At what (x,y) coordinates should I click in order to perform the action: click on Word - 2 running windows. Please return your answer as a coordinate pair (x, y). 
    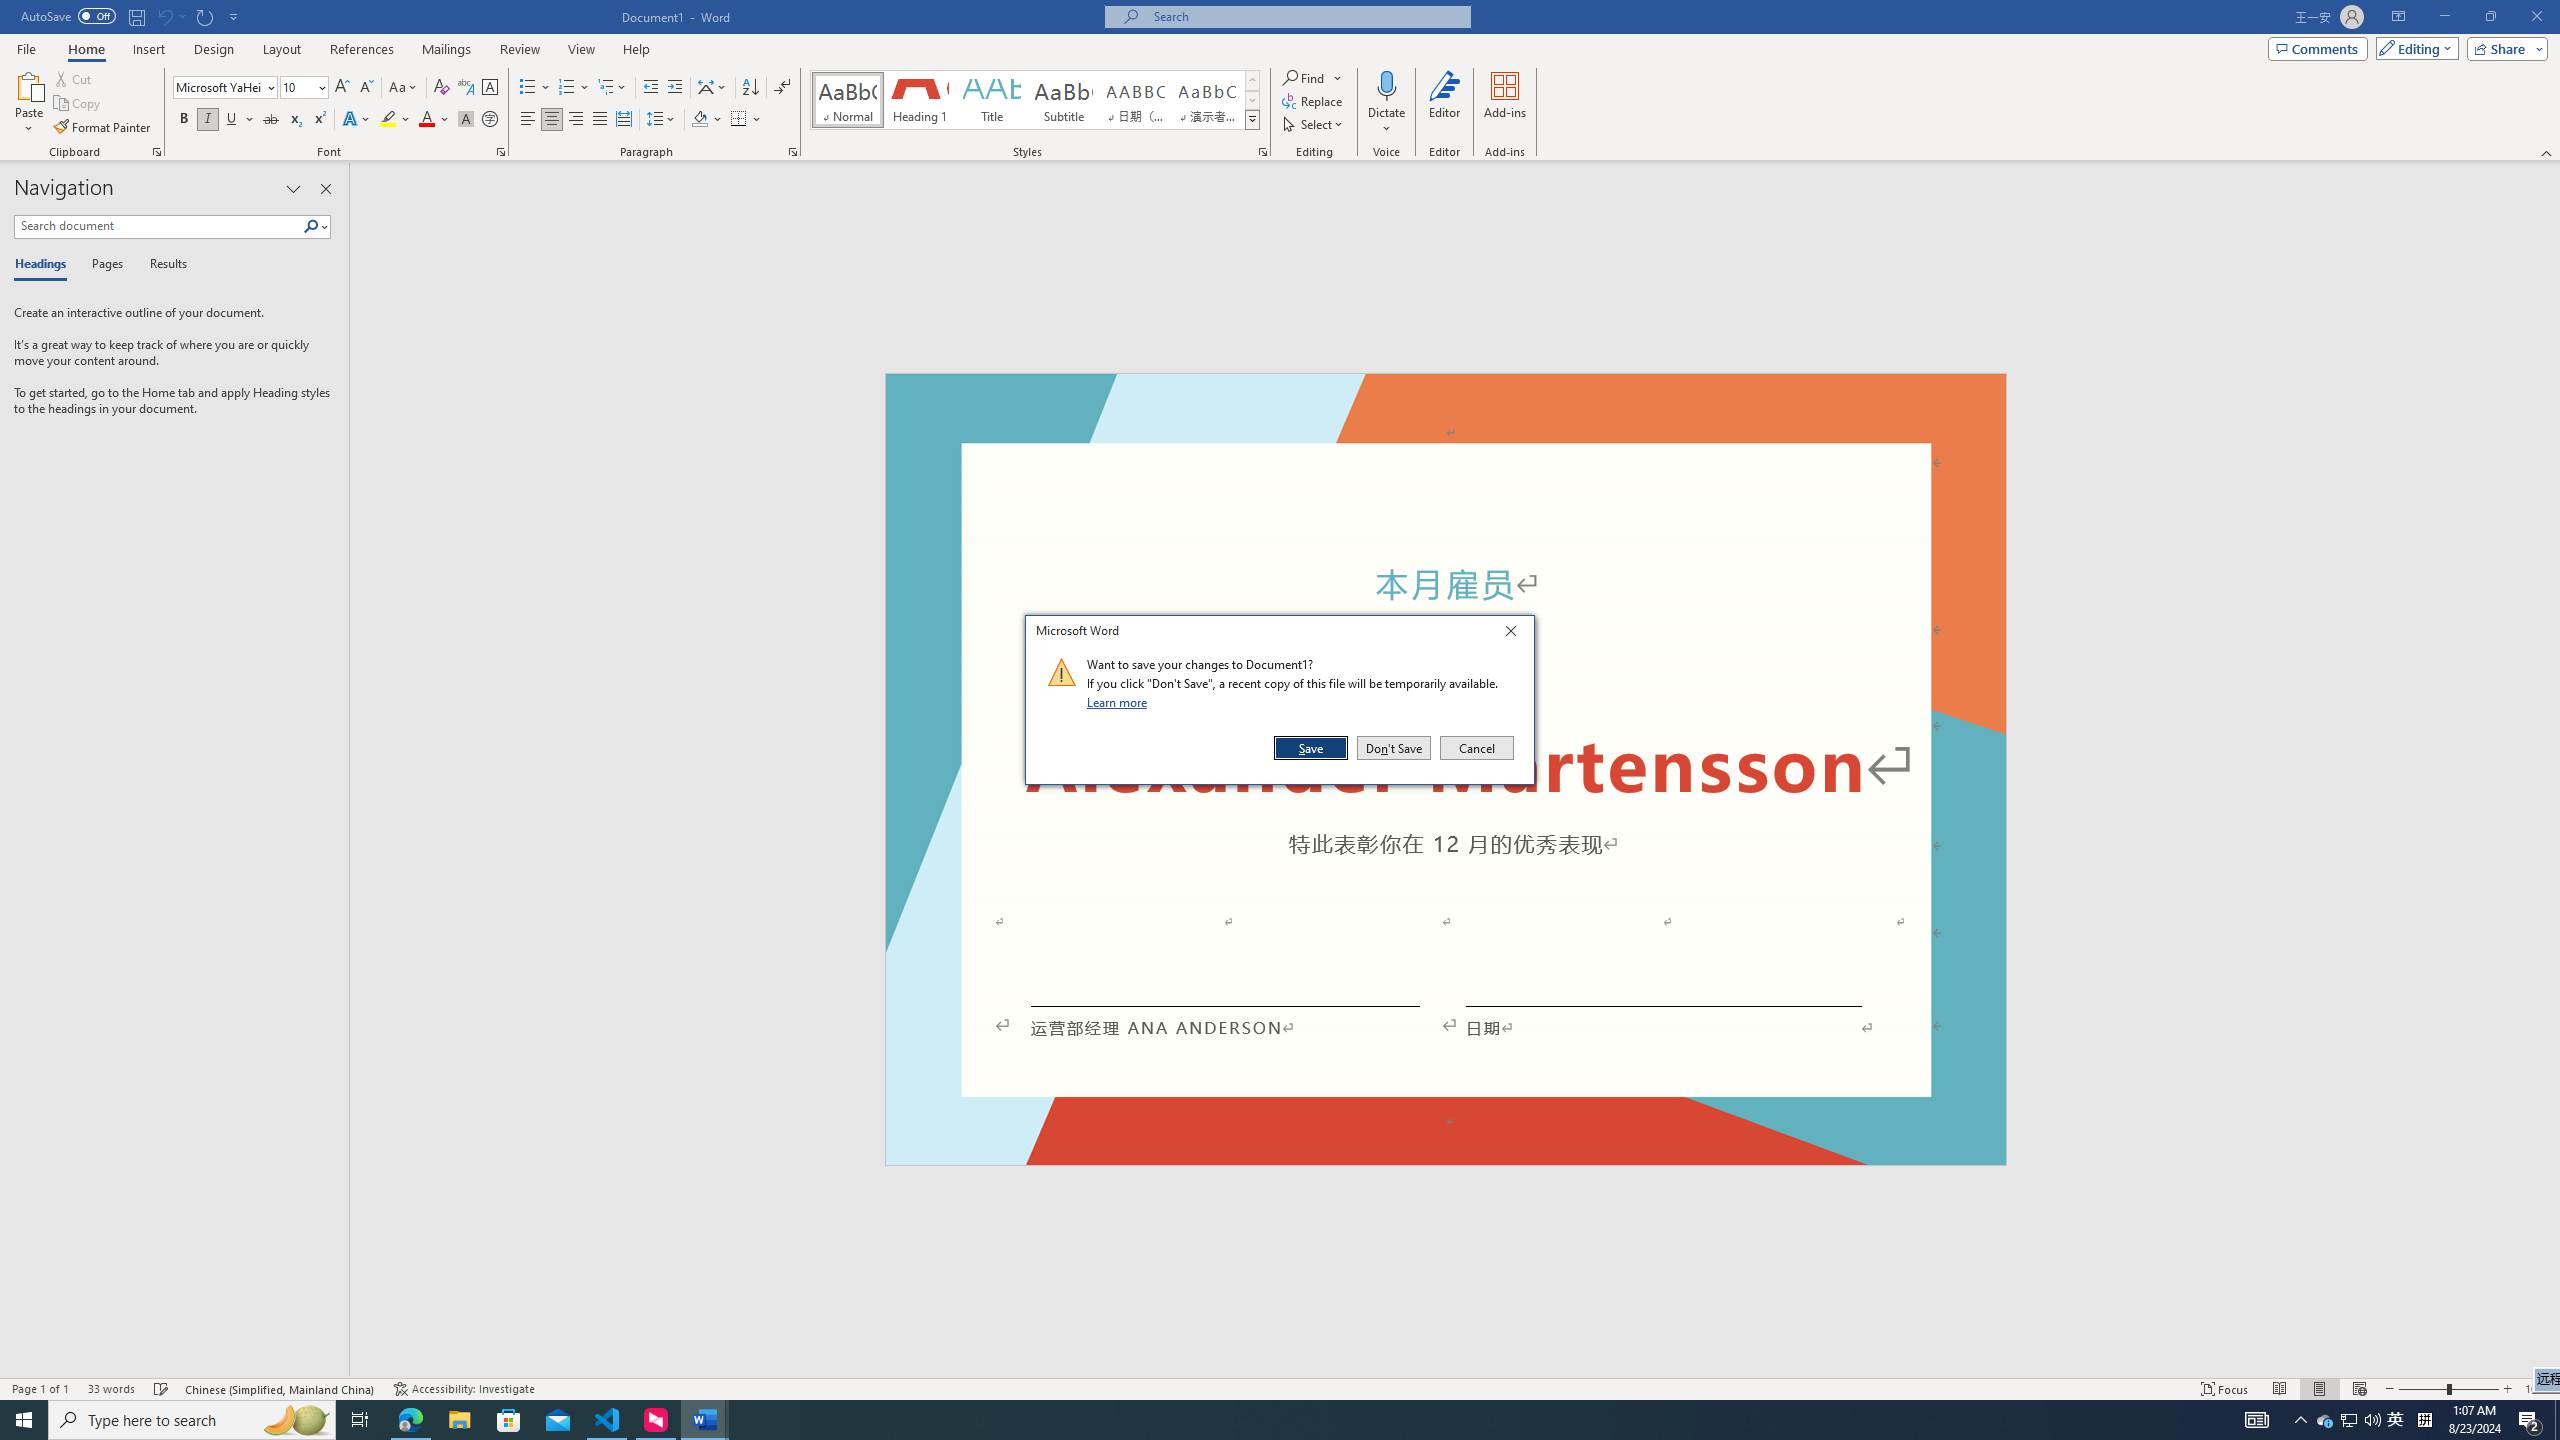
    Looking at the image, I should click on (704, 1420).